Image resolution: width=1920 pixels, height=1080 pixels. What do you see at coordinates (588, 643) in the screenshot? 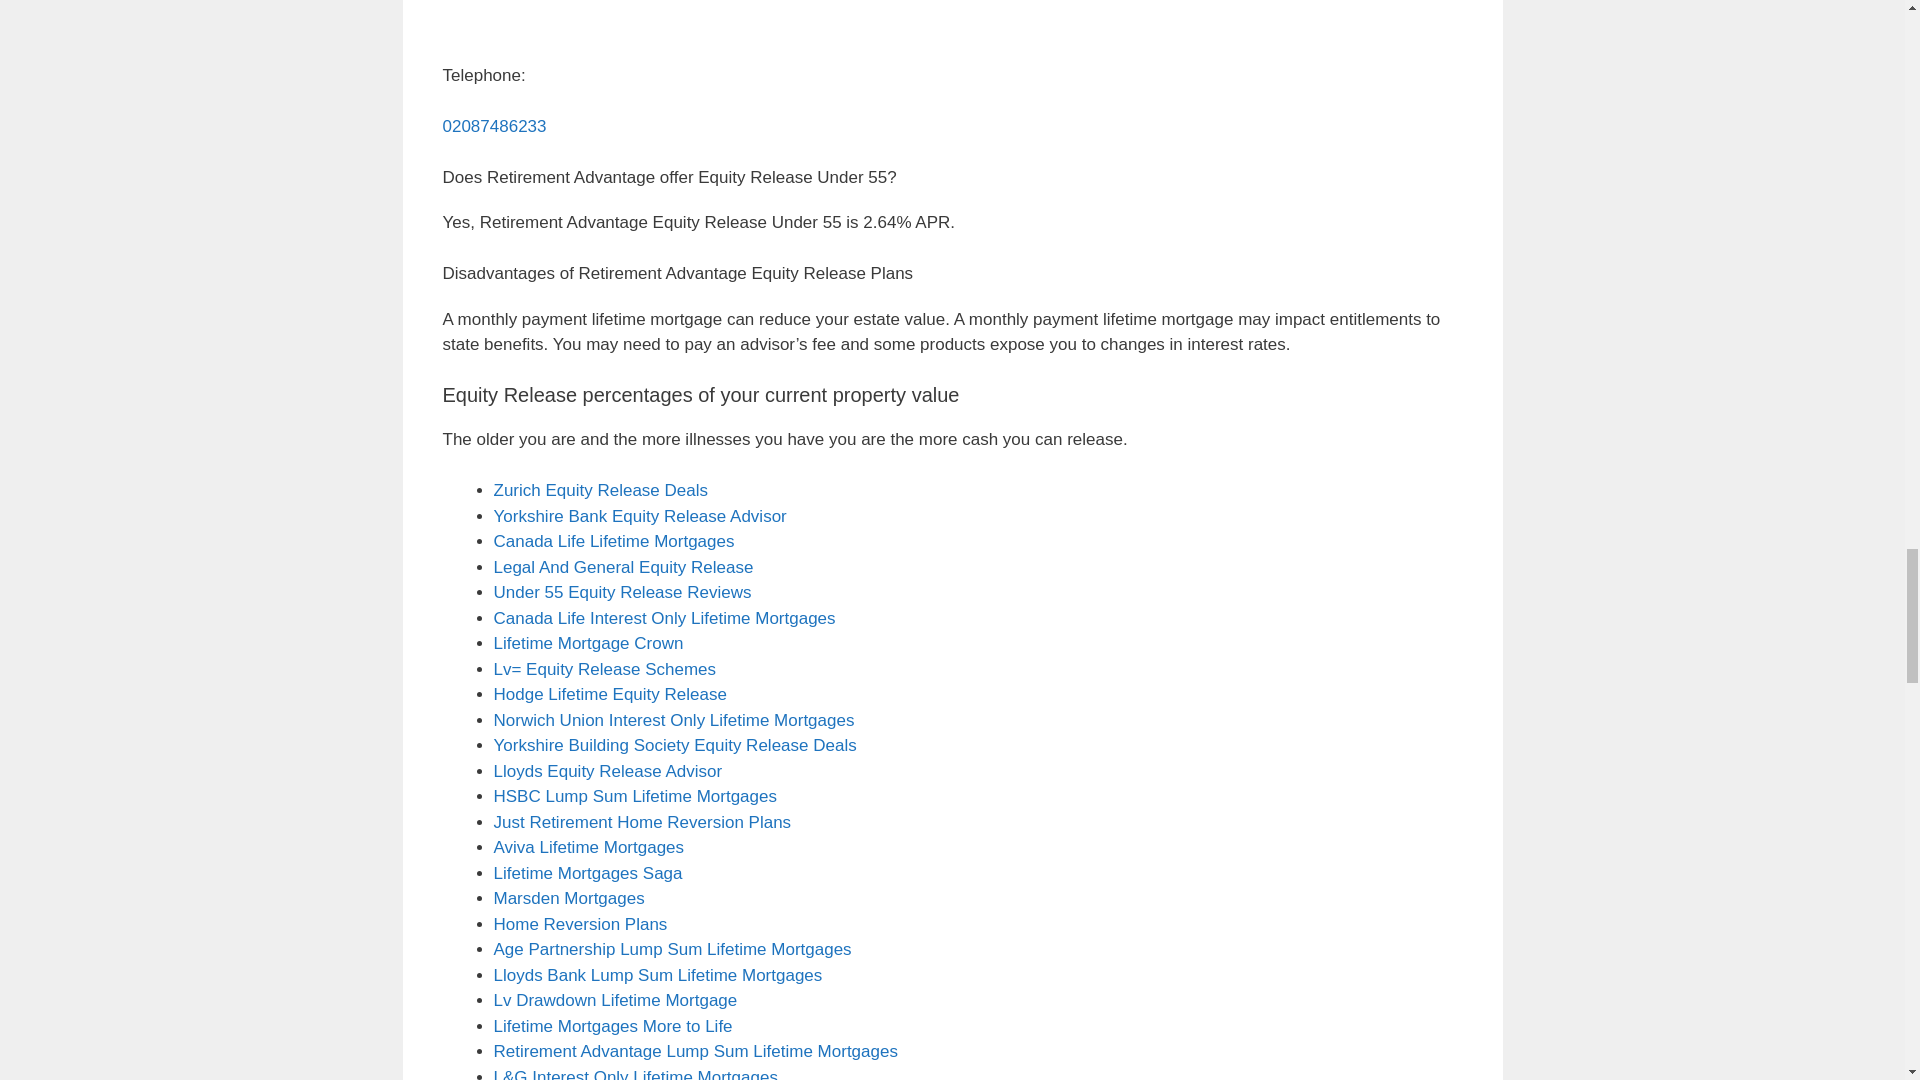
I see `Lifetime Mortgage Crown` at bounding box center [588, 643].